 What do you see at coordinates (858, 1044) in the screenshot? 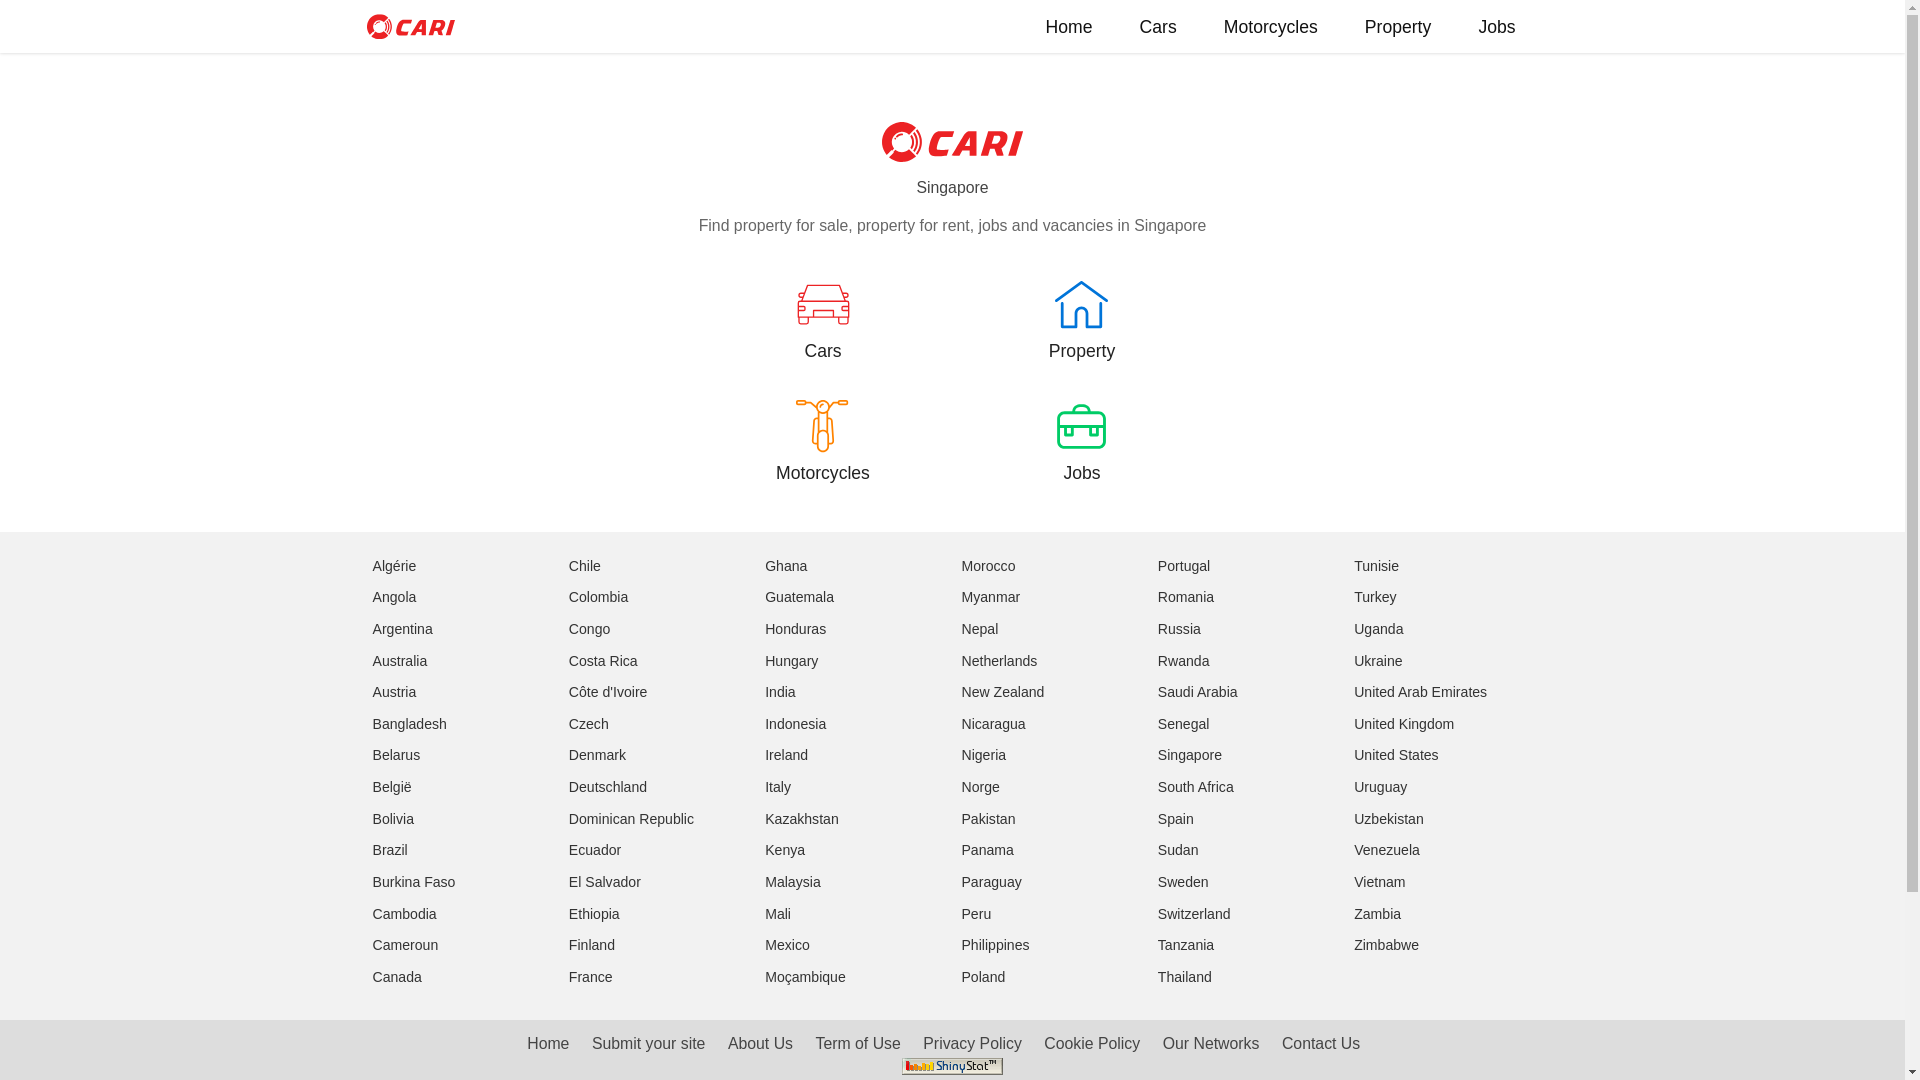
I see `Term of Use` at bounding box center [858, 1044].